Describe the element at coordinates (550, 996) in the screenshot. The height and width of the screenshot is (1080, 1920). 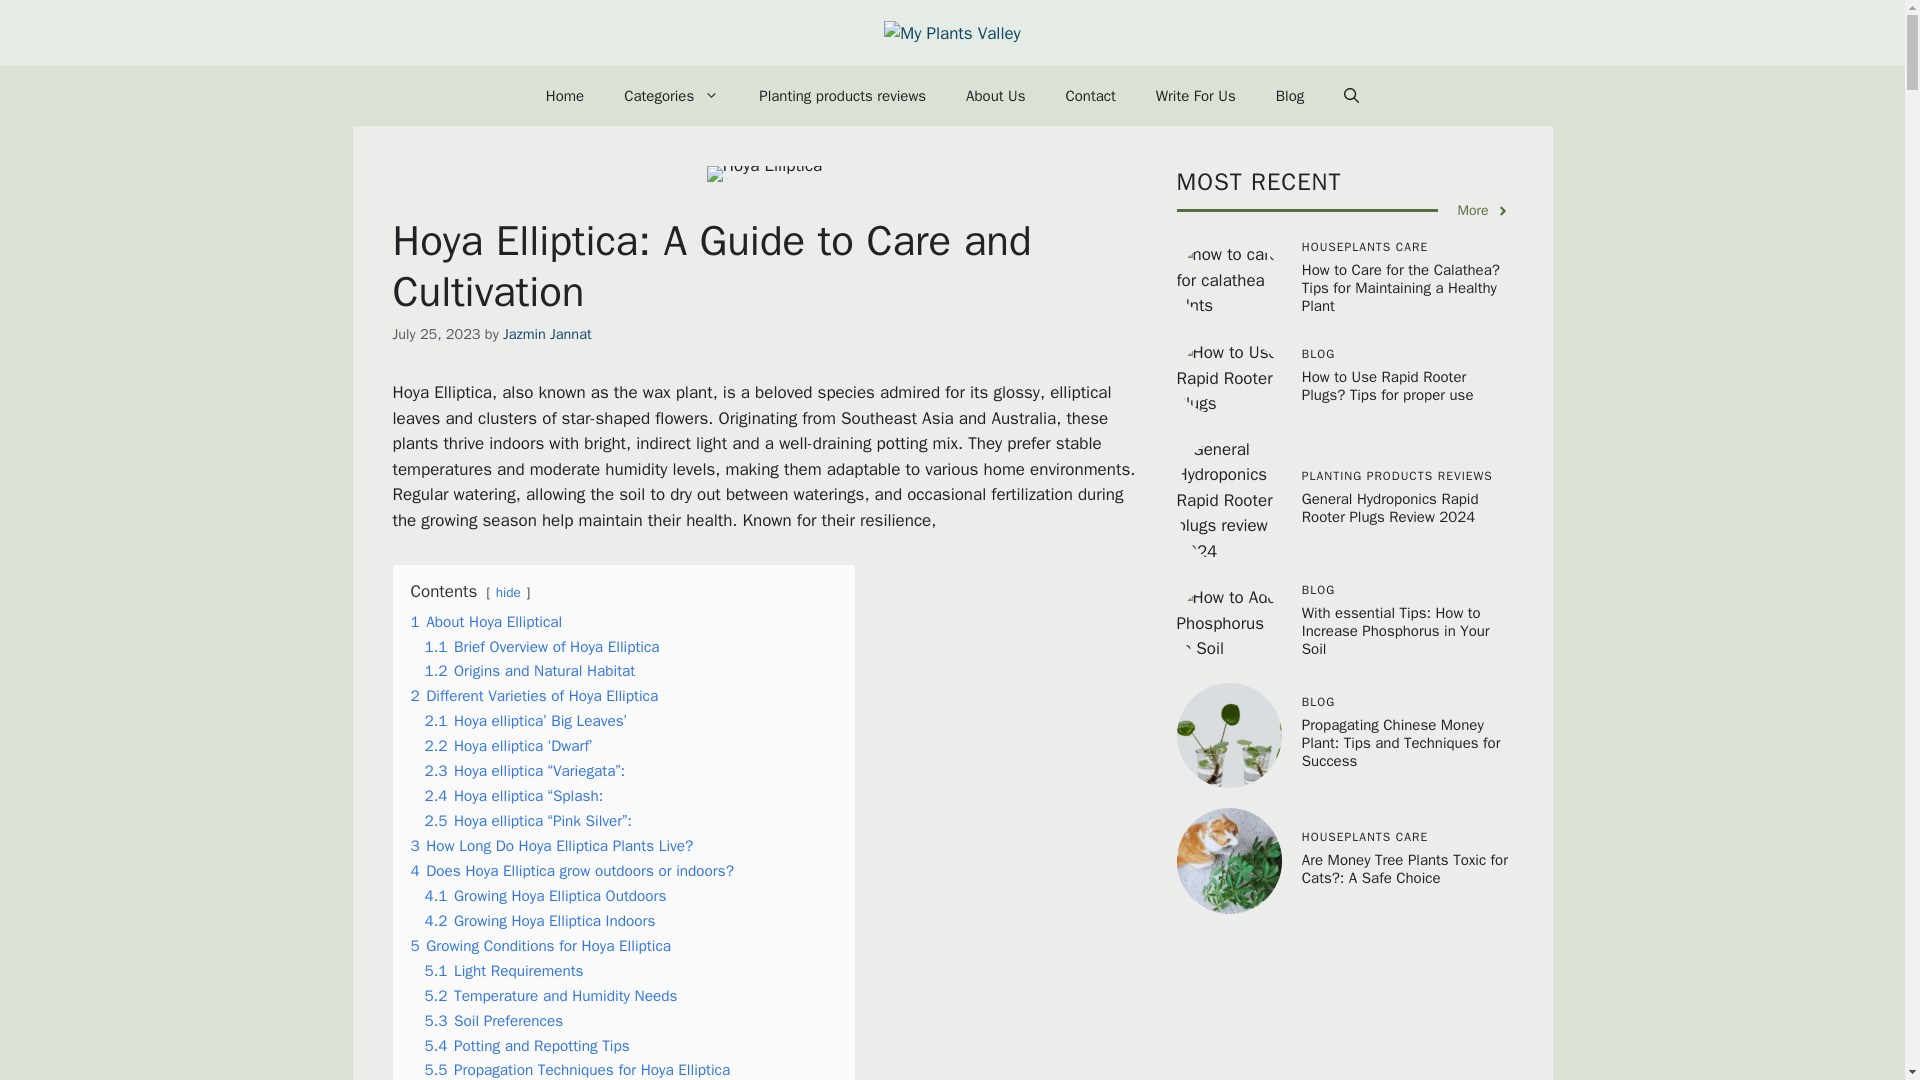
I see `5.2 Temperature and Humidity Needs` at that location.